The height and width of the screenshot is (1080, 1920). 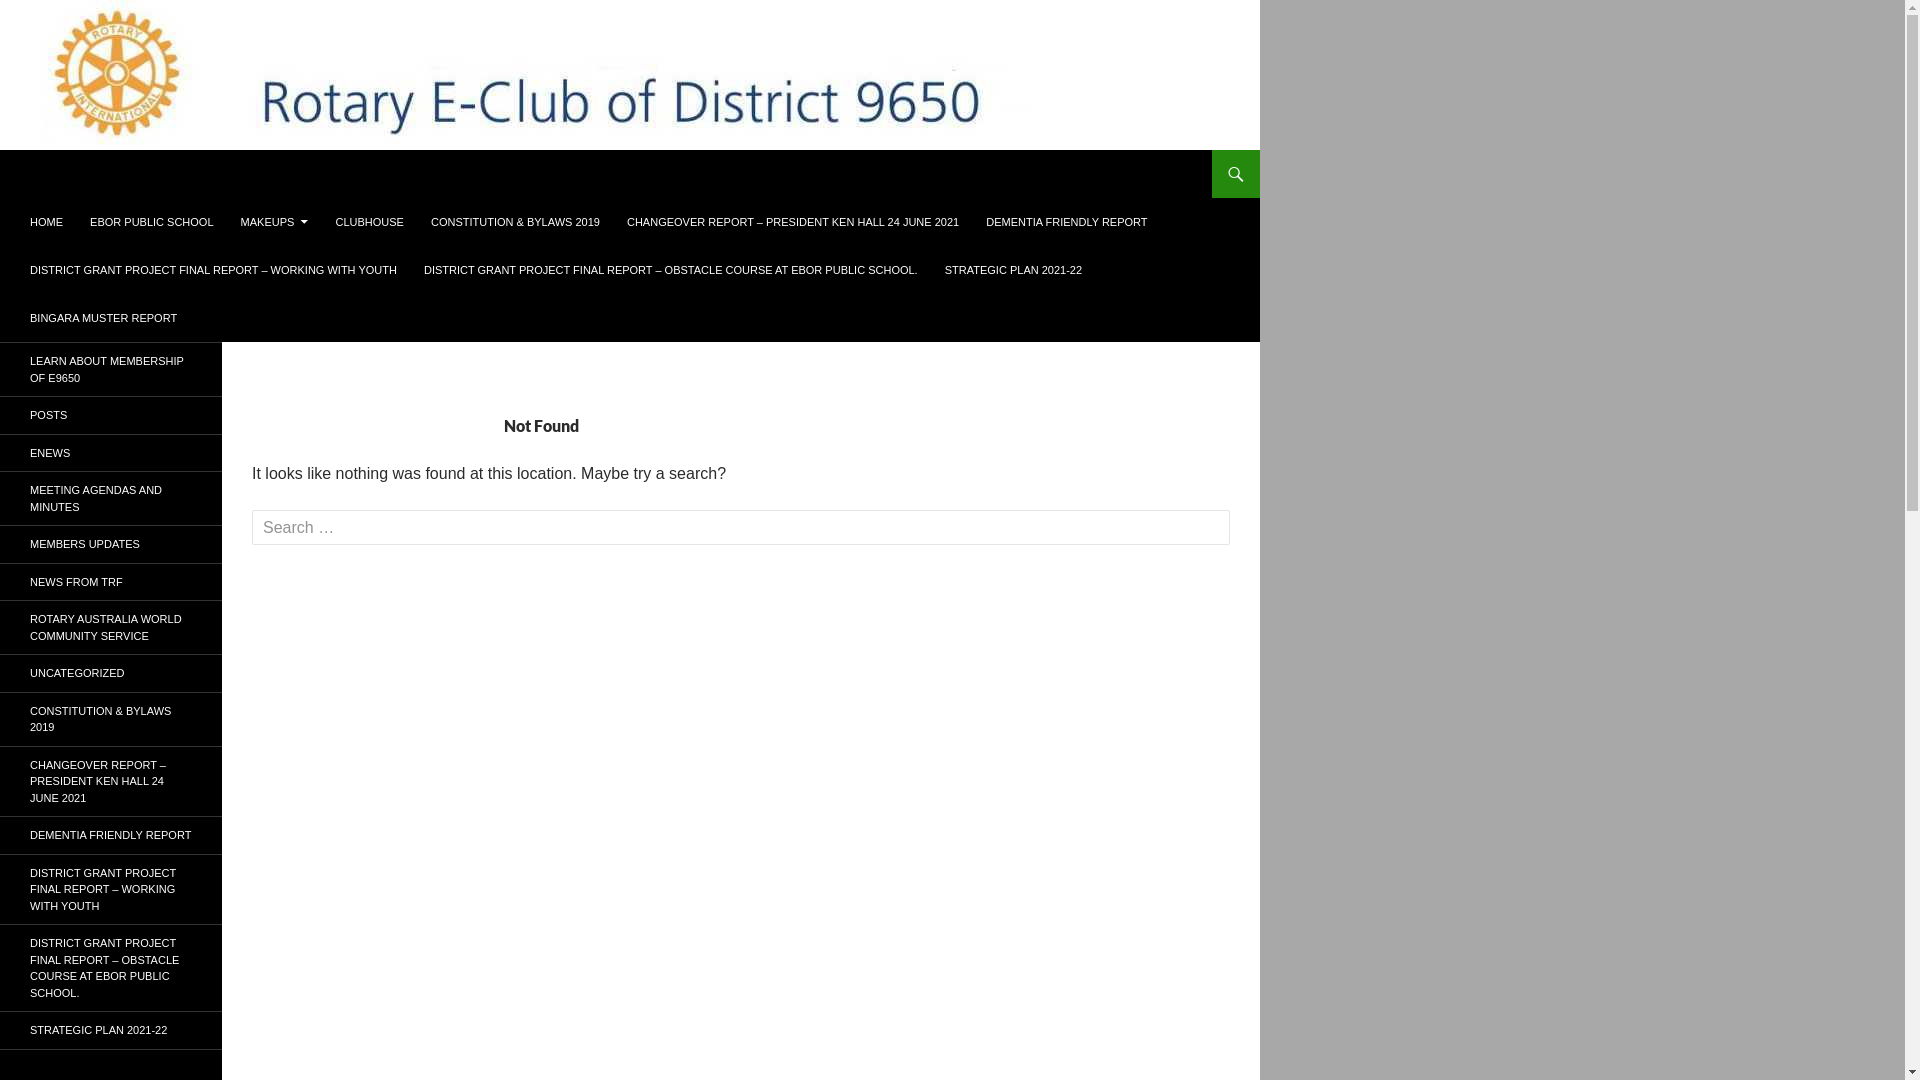 What do you see at coordinates (104, 174) in the screenshot?
I see `Rotary 9650 eClub` at bounding box center [104, 174].